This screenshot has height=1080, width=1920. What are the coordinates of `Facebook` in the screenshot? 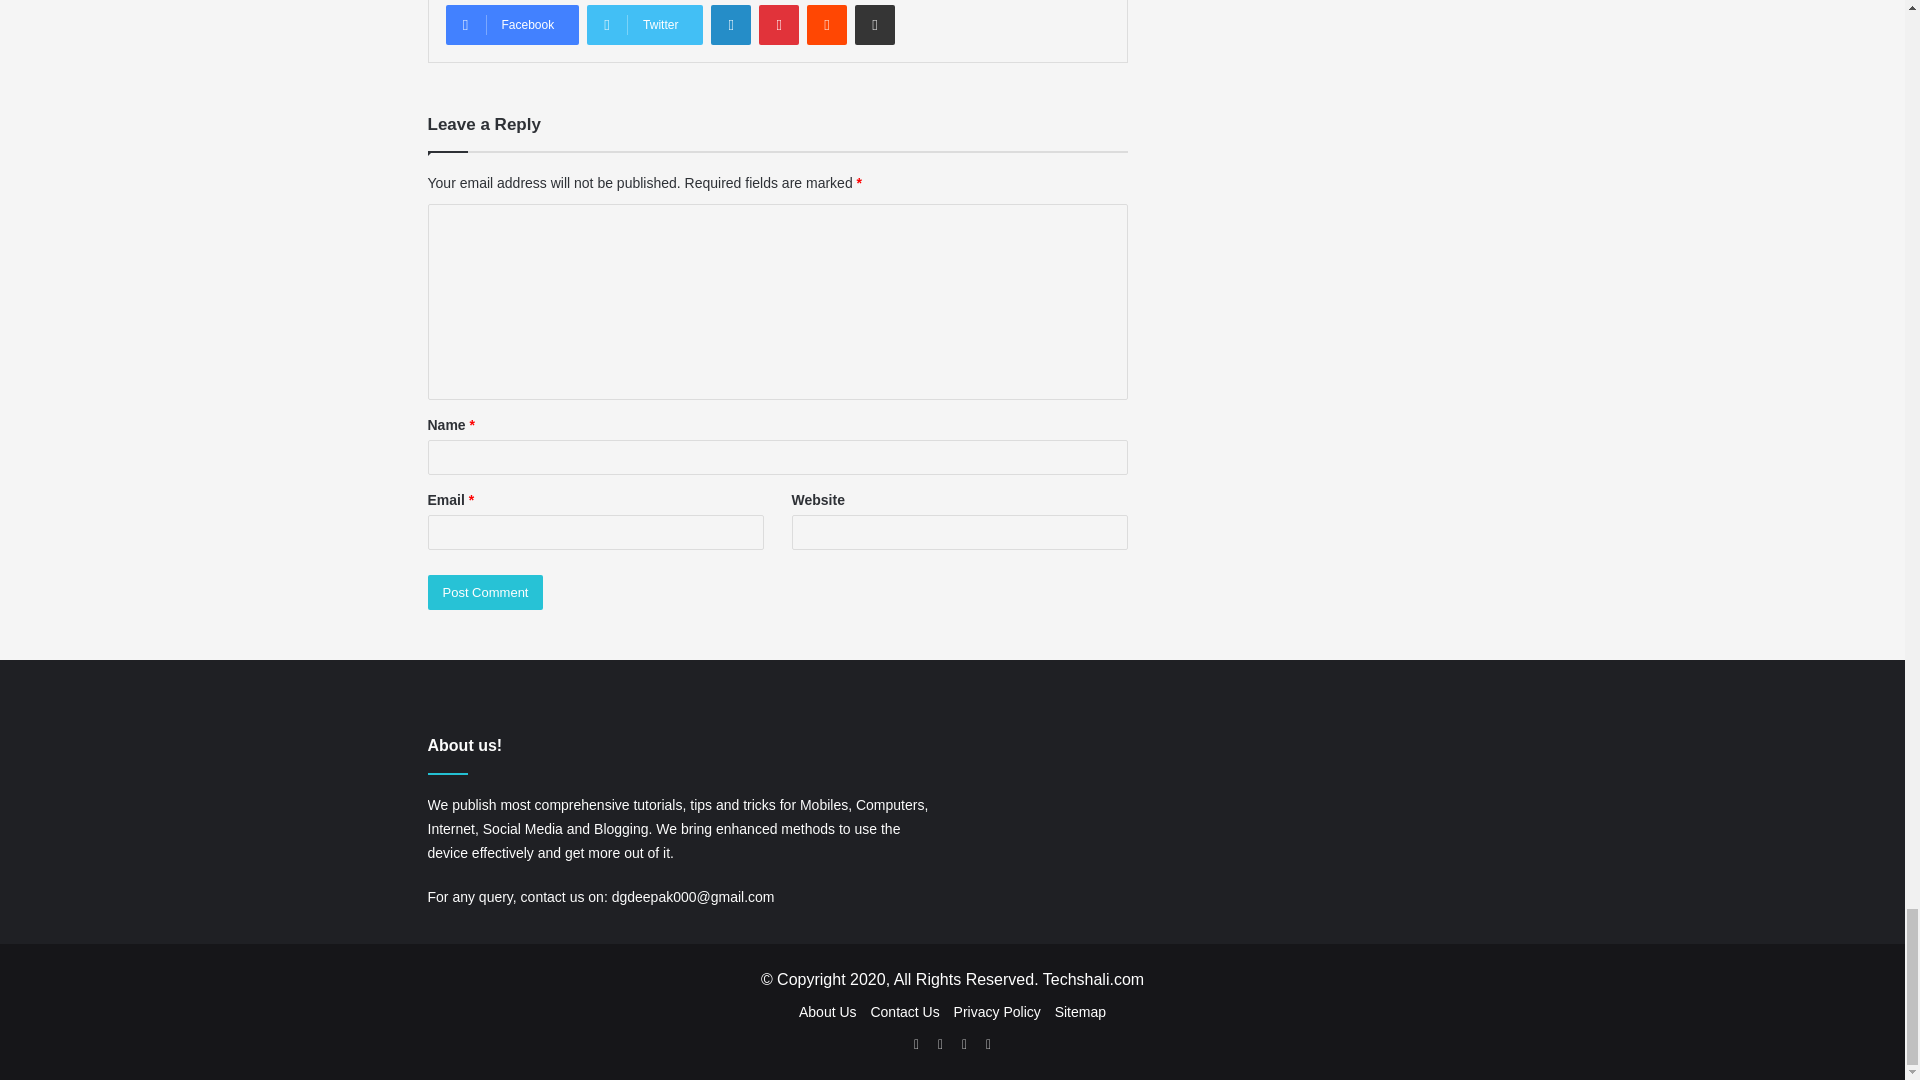 It's located at (512, 25).